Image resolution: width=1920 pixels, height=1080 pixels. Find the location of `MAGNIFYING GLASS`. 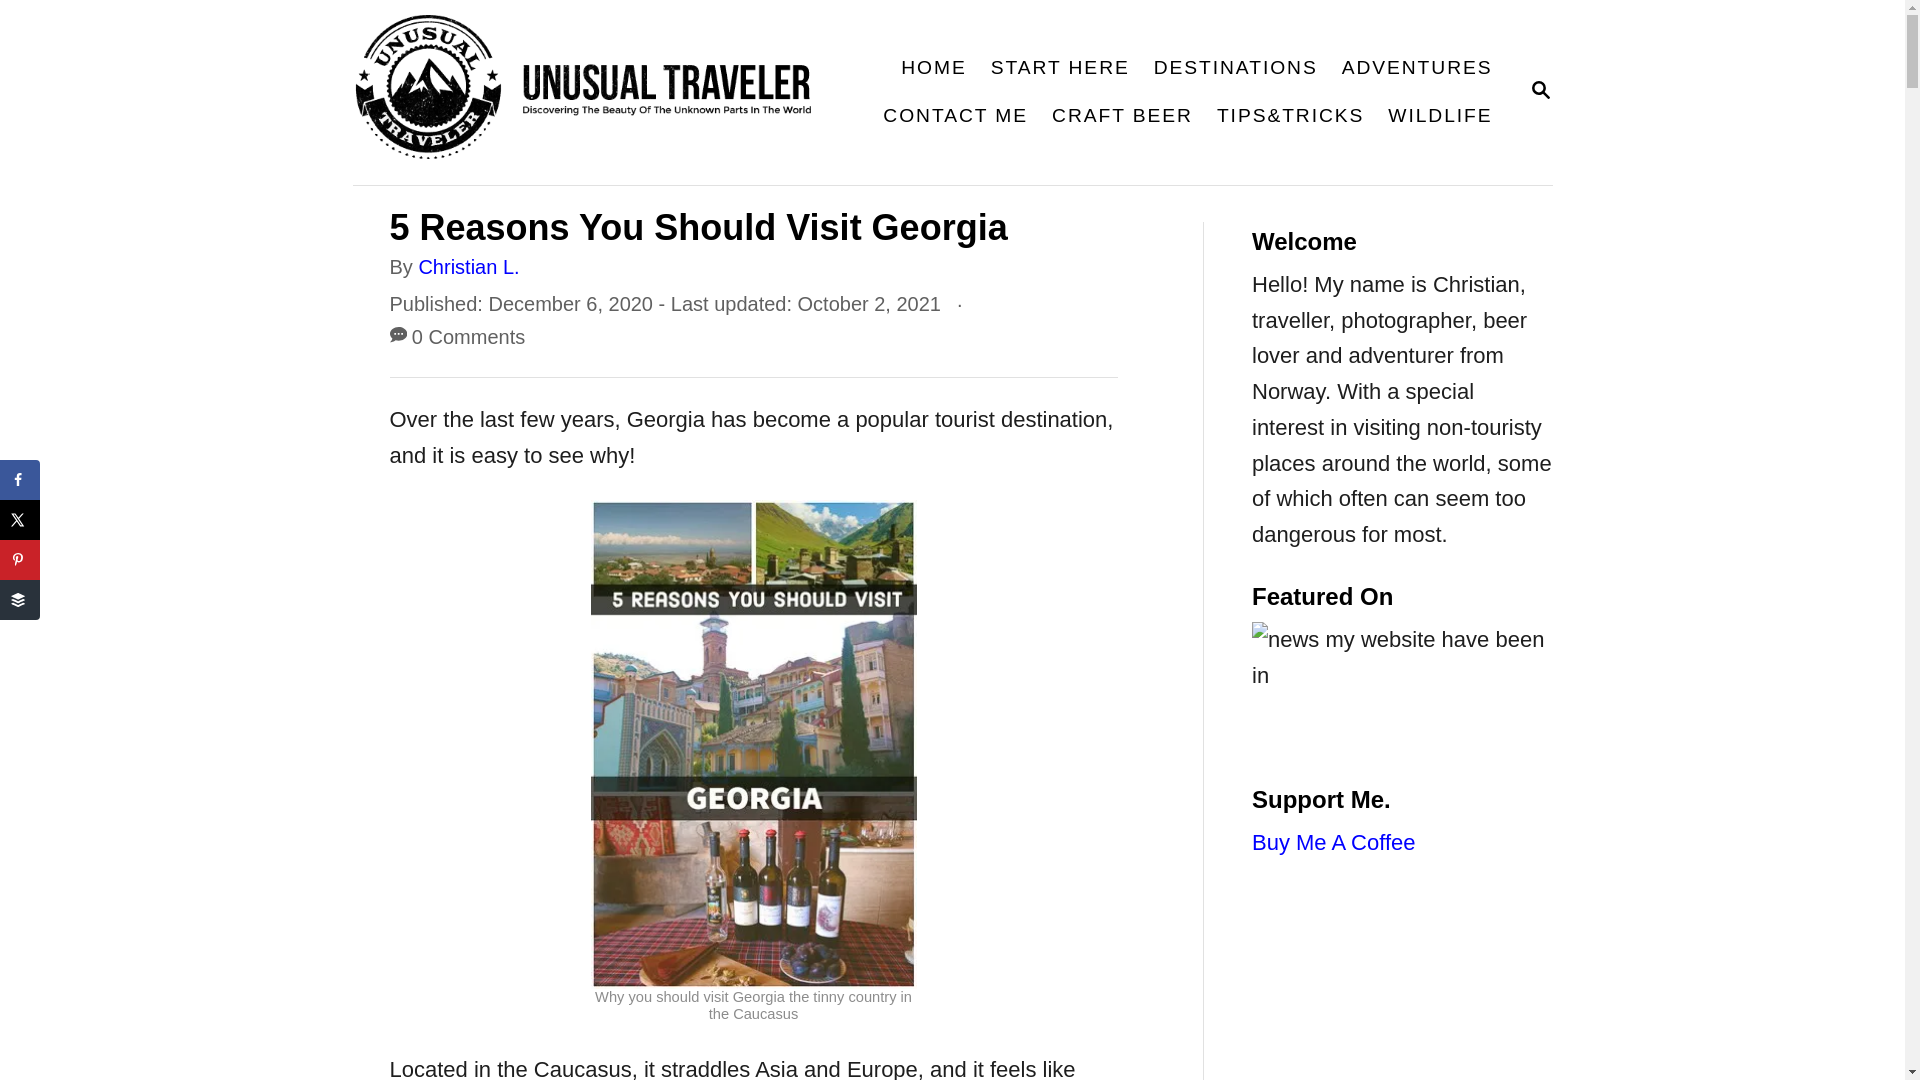

MAGNIFYING GLASS is located at coordinates (1236, 68).